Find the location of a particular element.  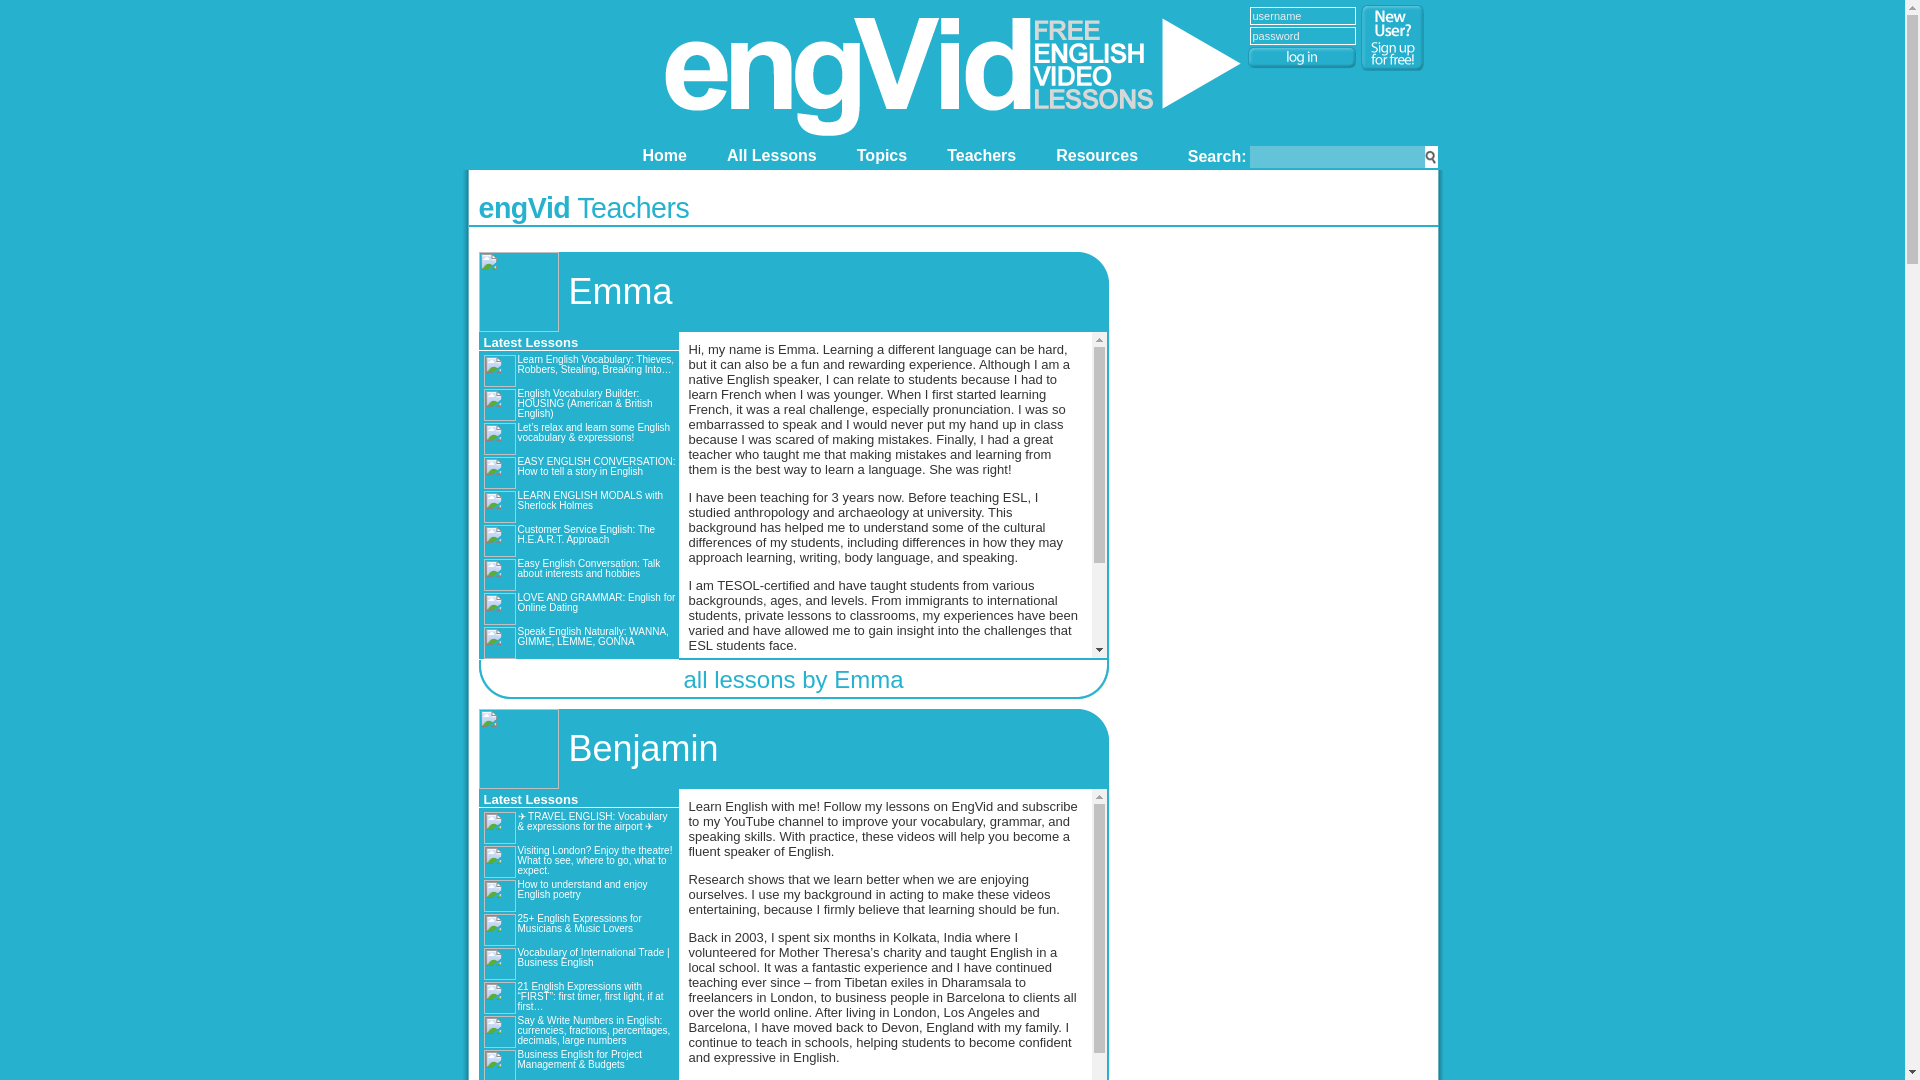

LEARN ENGLISH MODALS with Sherlock Holmes is located at coordinates (579, 506).